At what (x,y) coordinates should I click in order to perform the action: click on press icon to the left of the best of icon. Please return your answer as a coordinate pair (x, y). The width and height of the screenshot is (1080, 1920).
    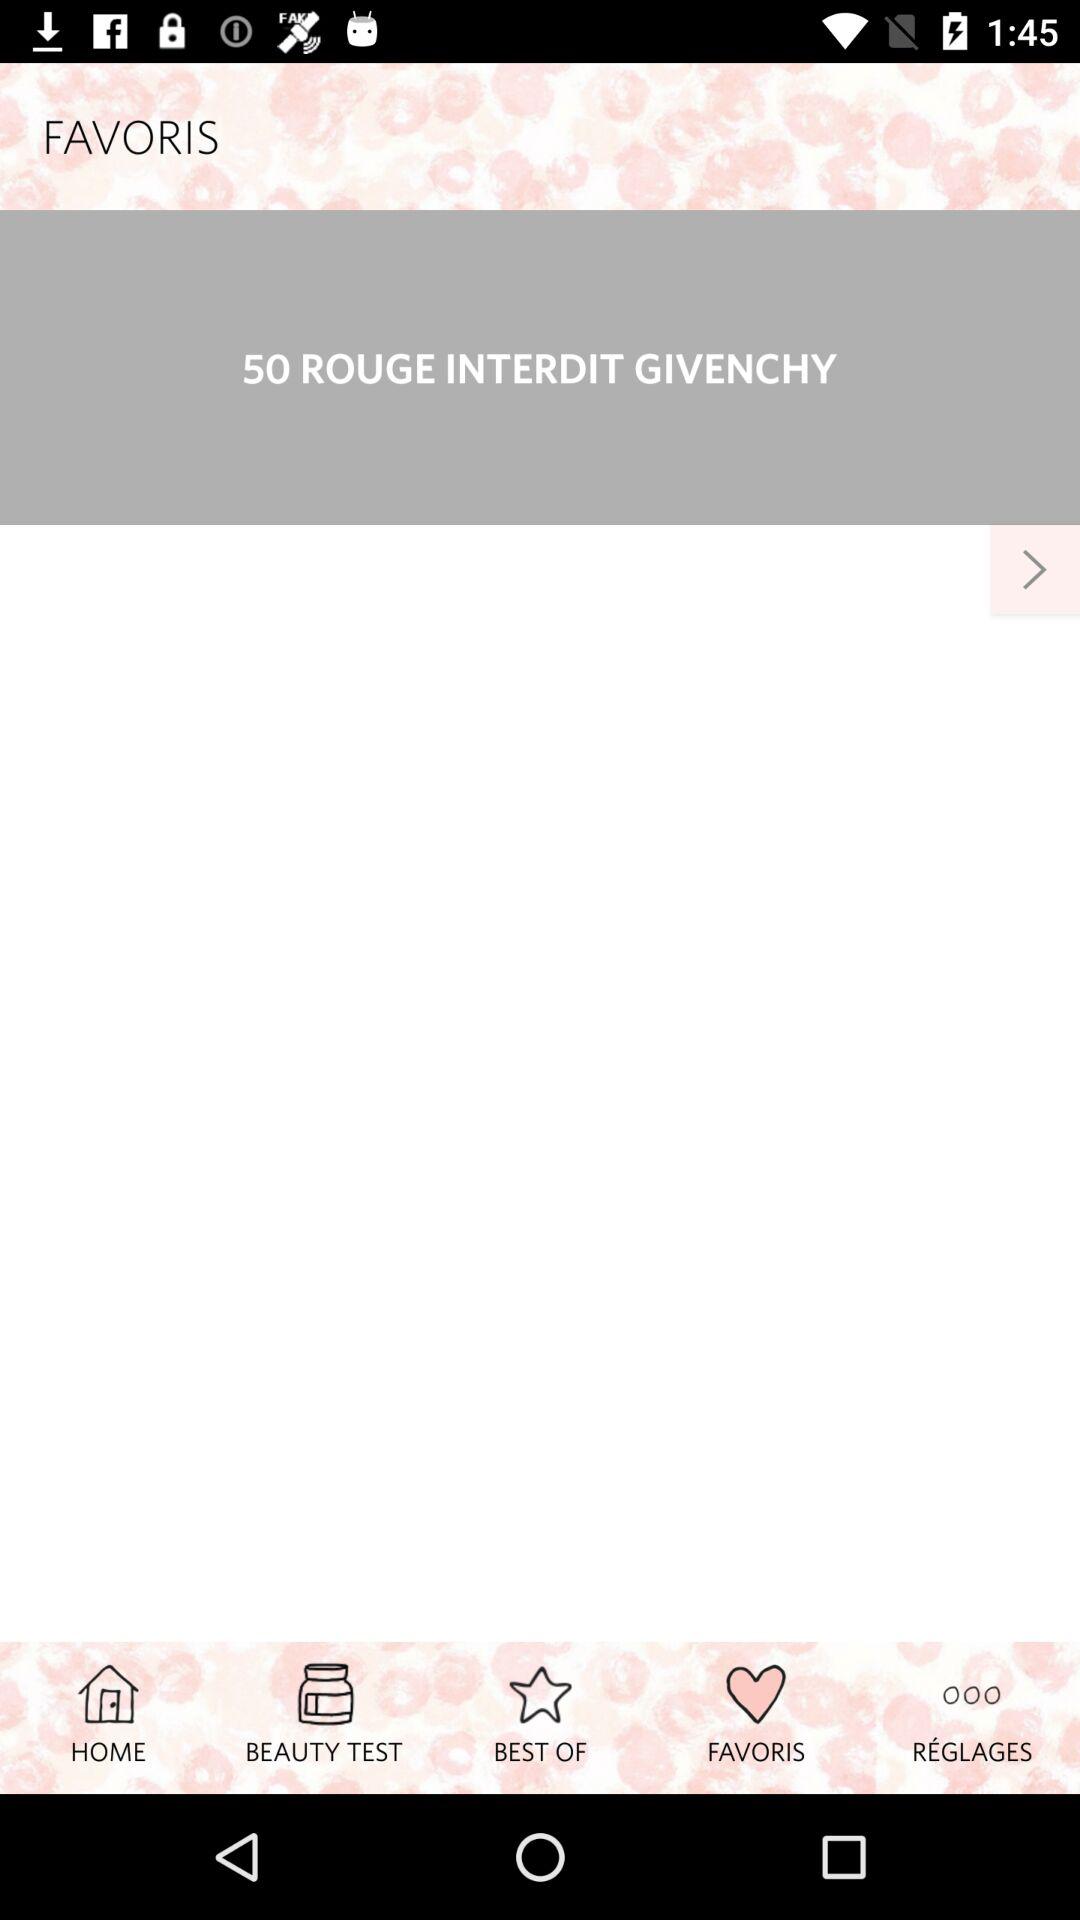
    Looking at the image, I should click on (324, 1717).